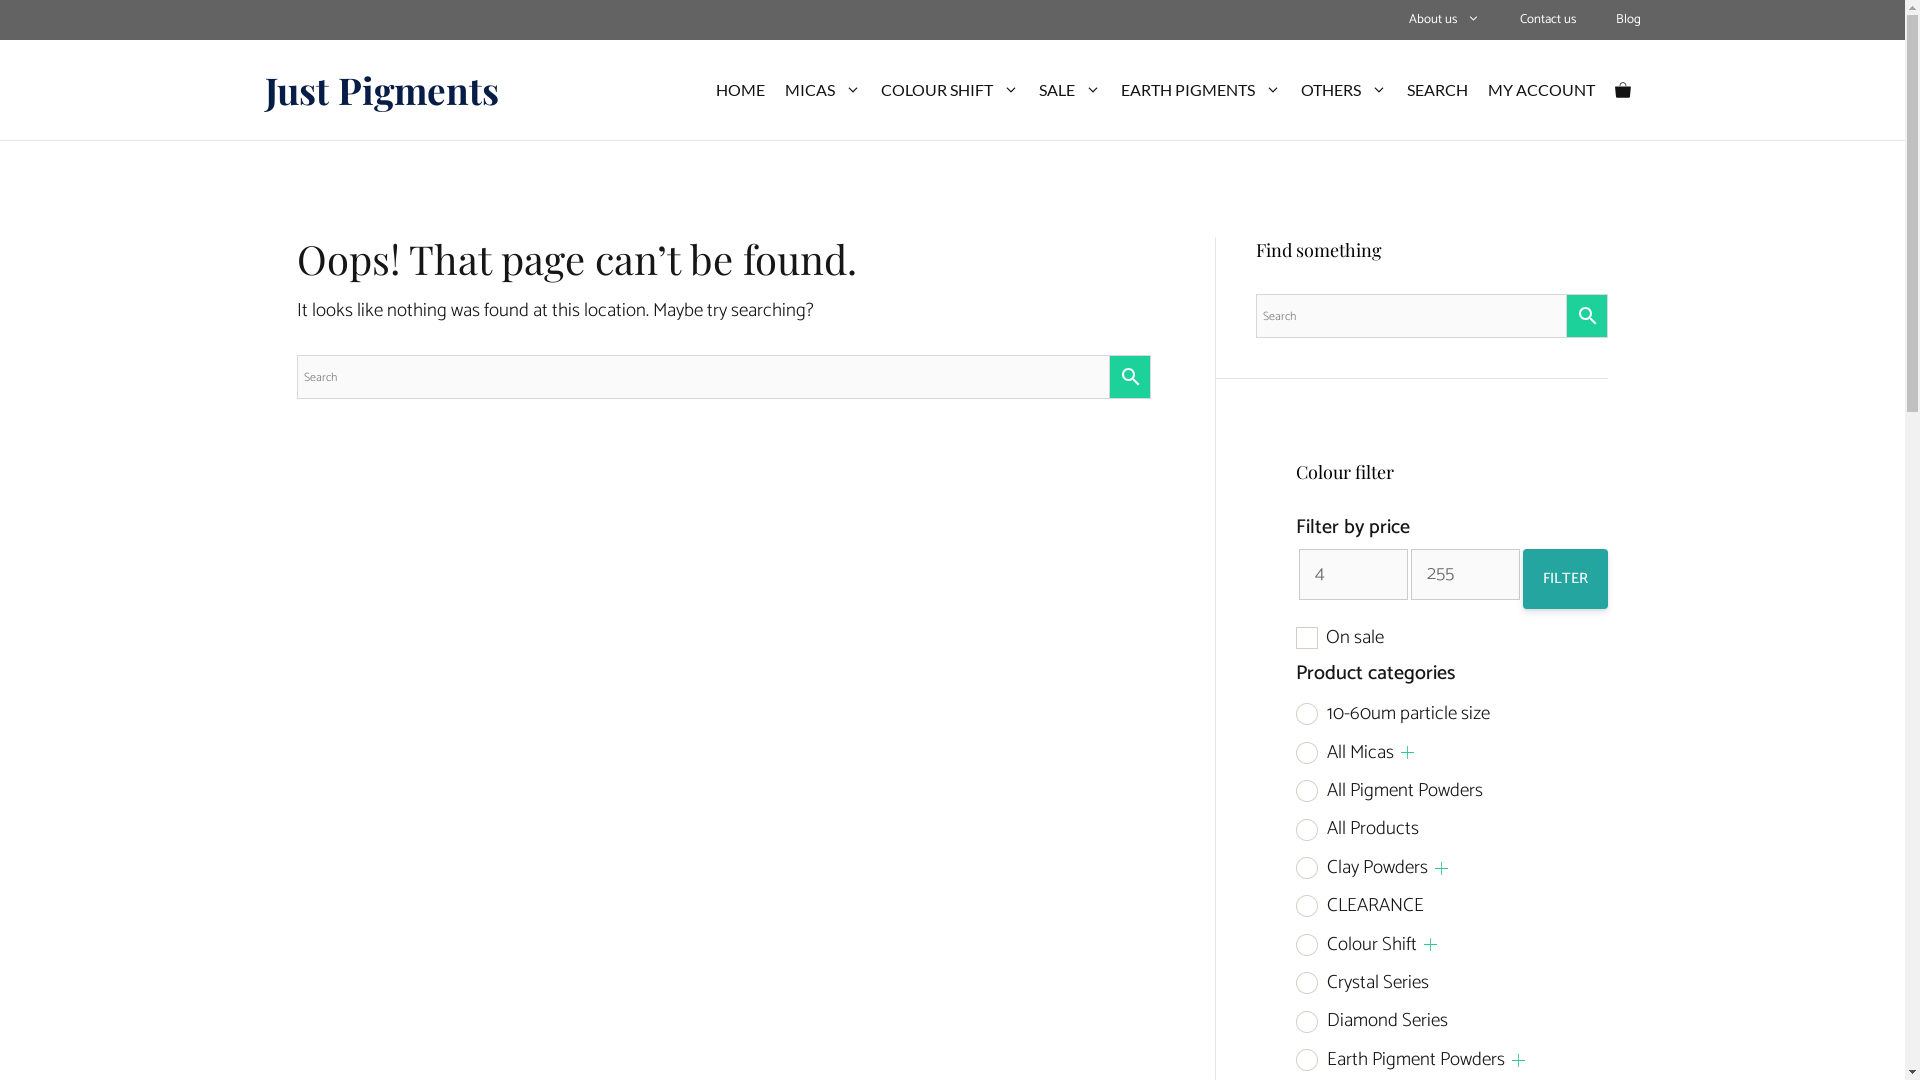 The width and height of the screenshot is (1920, 1080). Describe the element at coordinates (1200, 90) in the screenshot. I see `EARTH PIGMENTS` at that location.